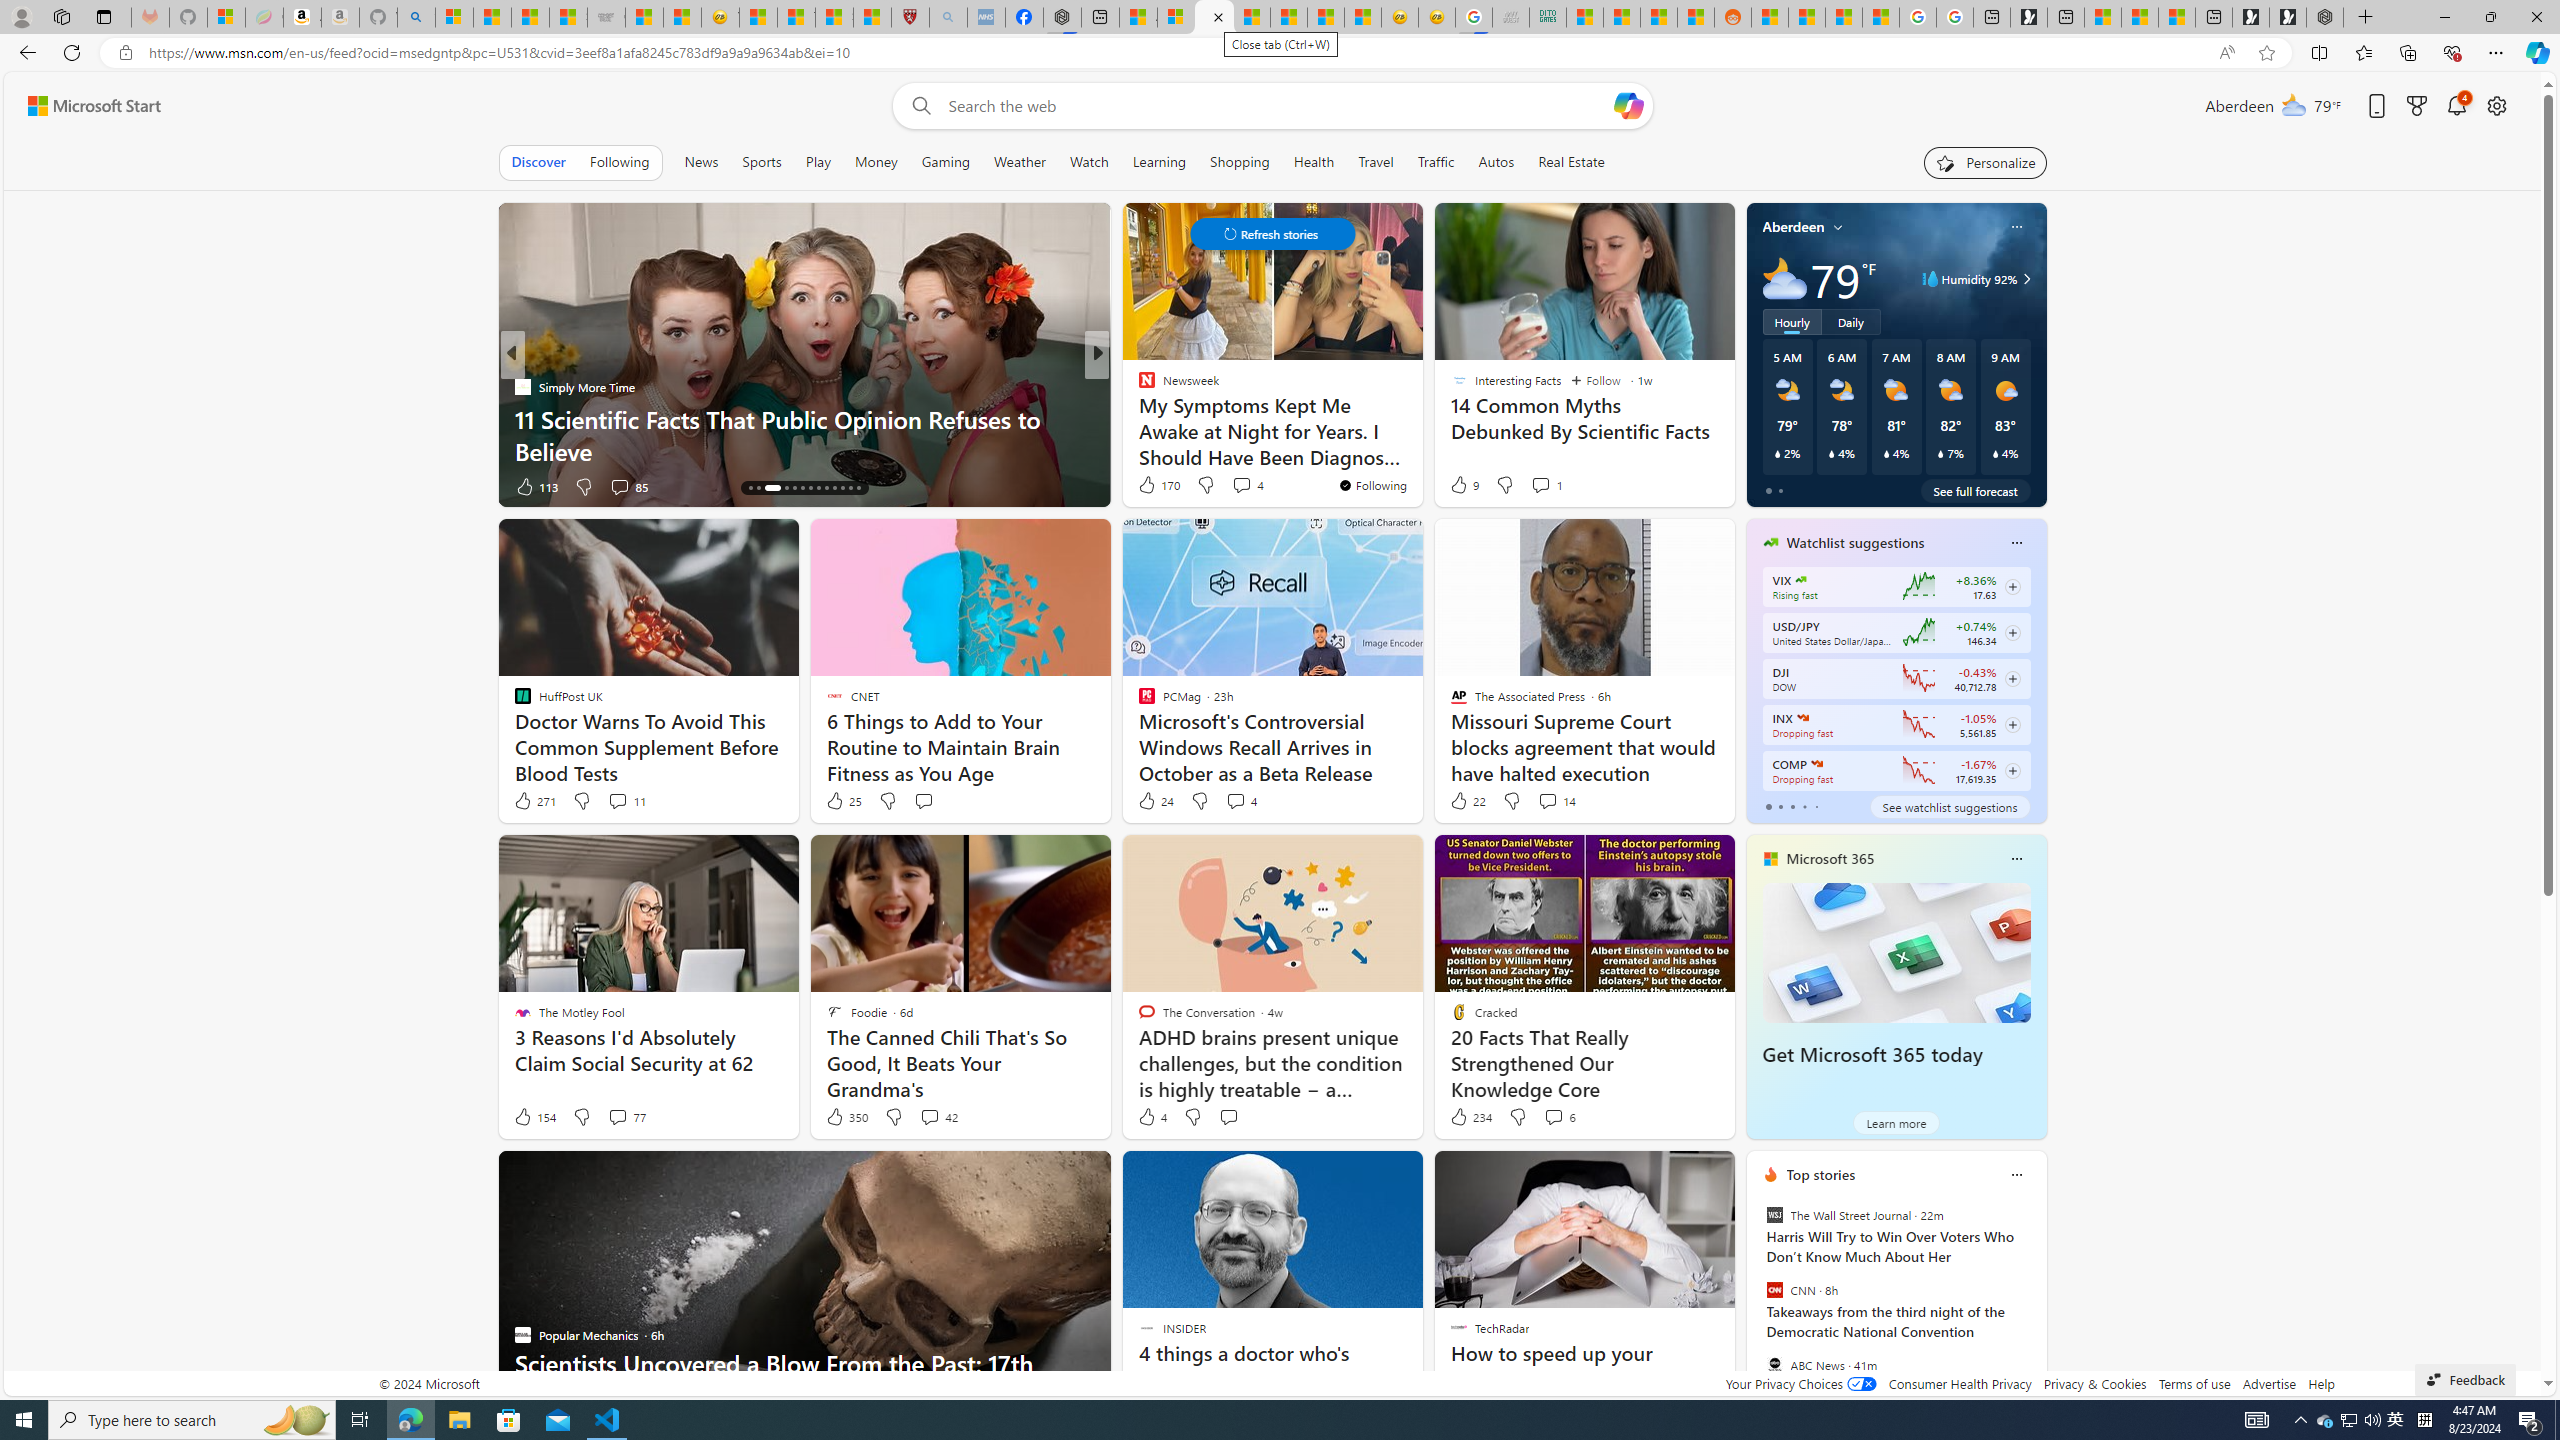  What do you see at coordinates (1784, 278) in the screenshot?
I see `Mostly cloudy` at bounding box center [1784, 278].